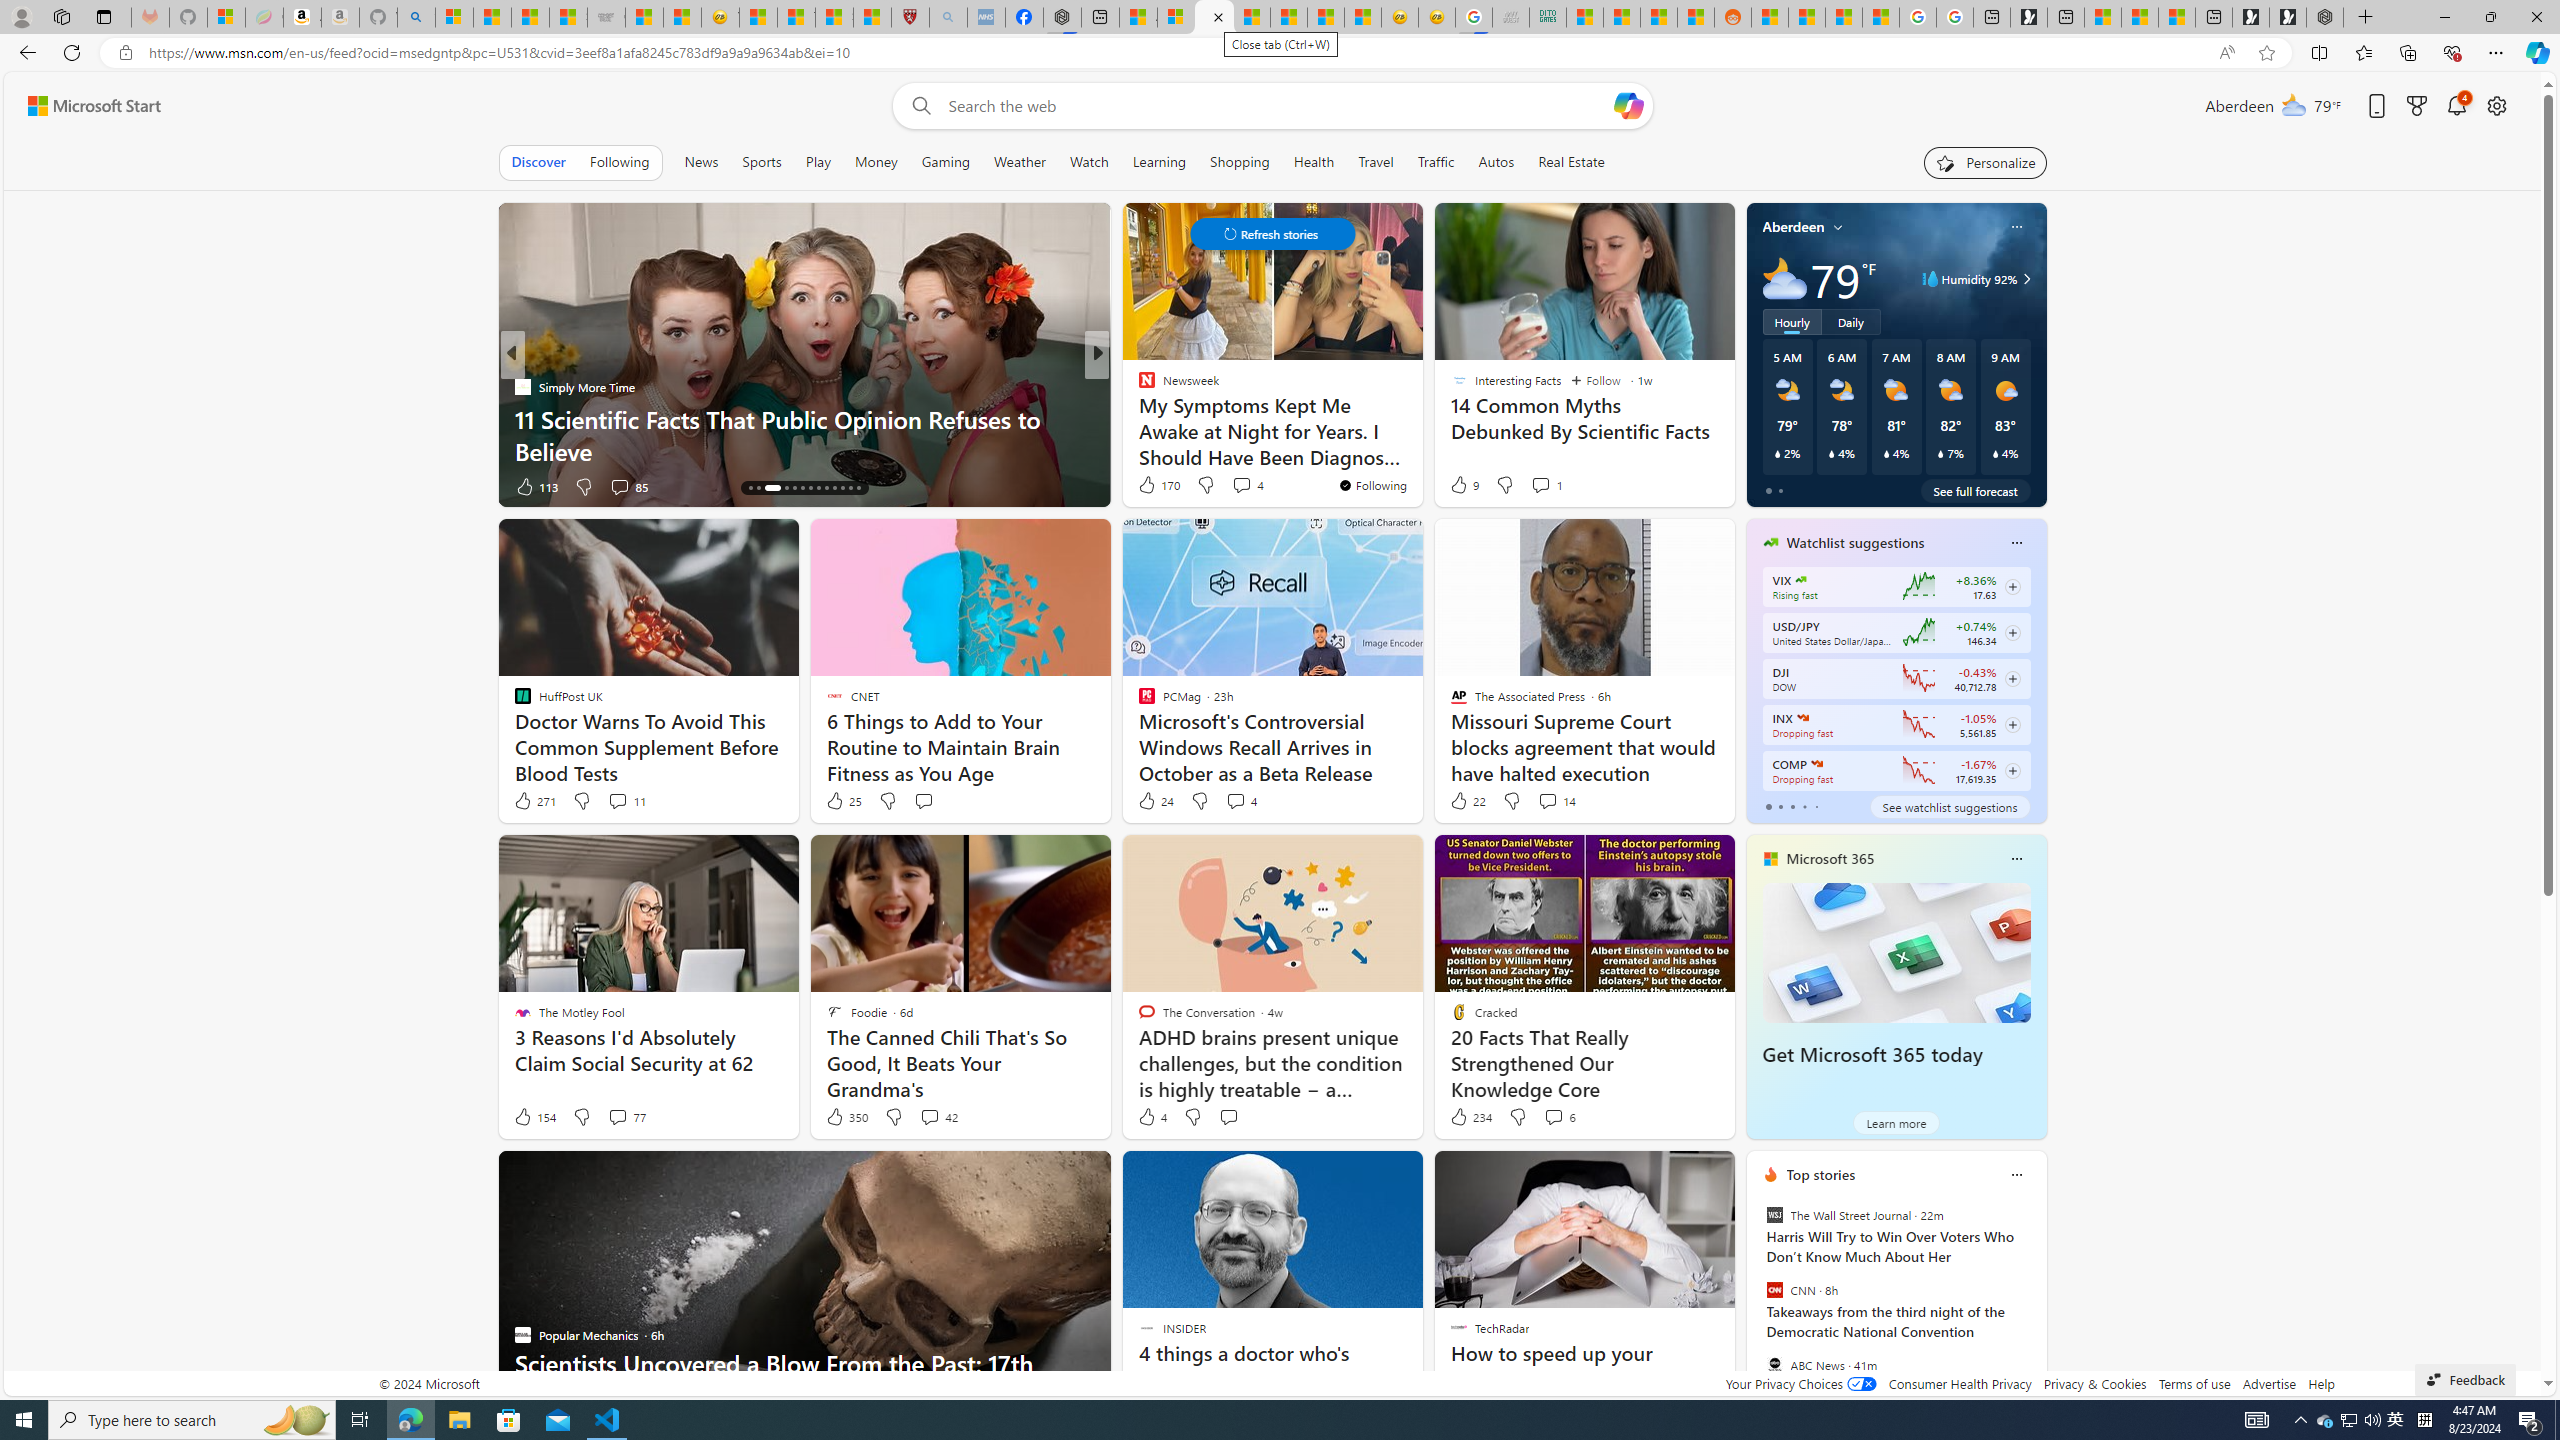  What do you see at coordinates (1784, 278) in the screenshot?
I see `Mostly cloudy` at bounding box center [1784, 278].